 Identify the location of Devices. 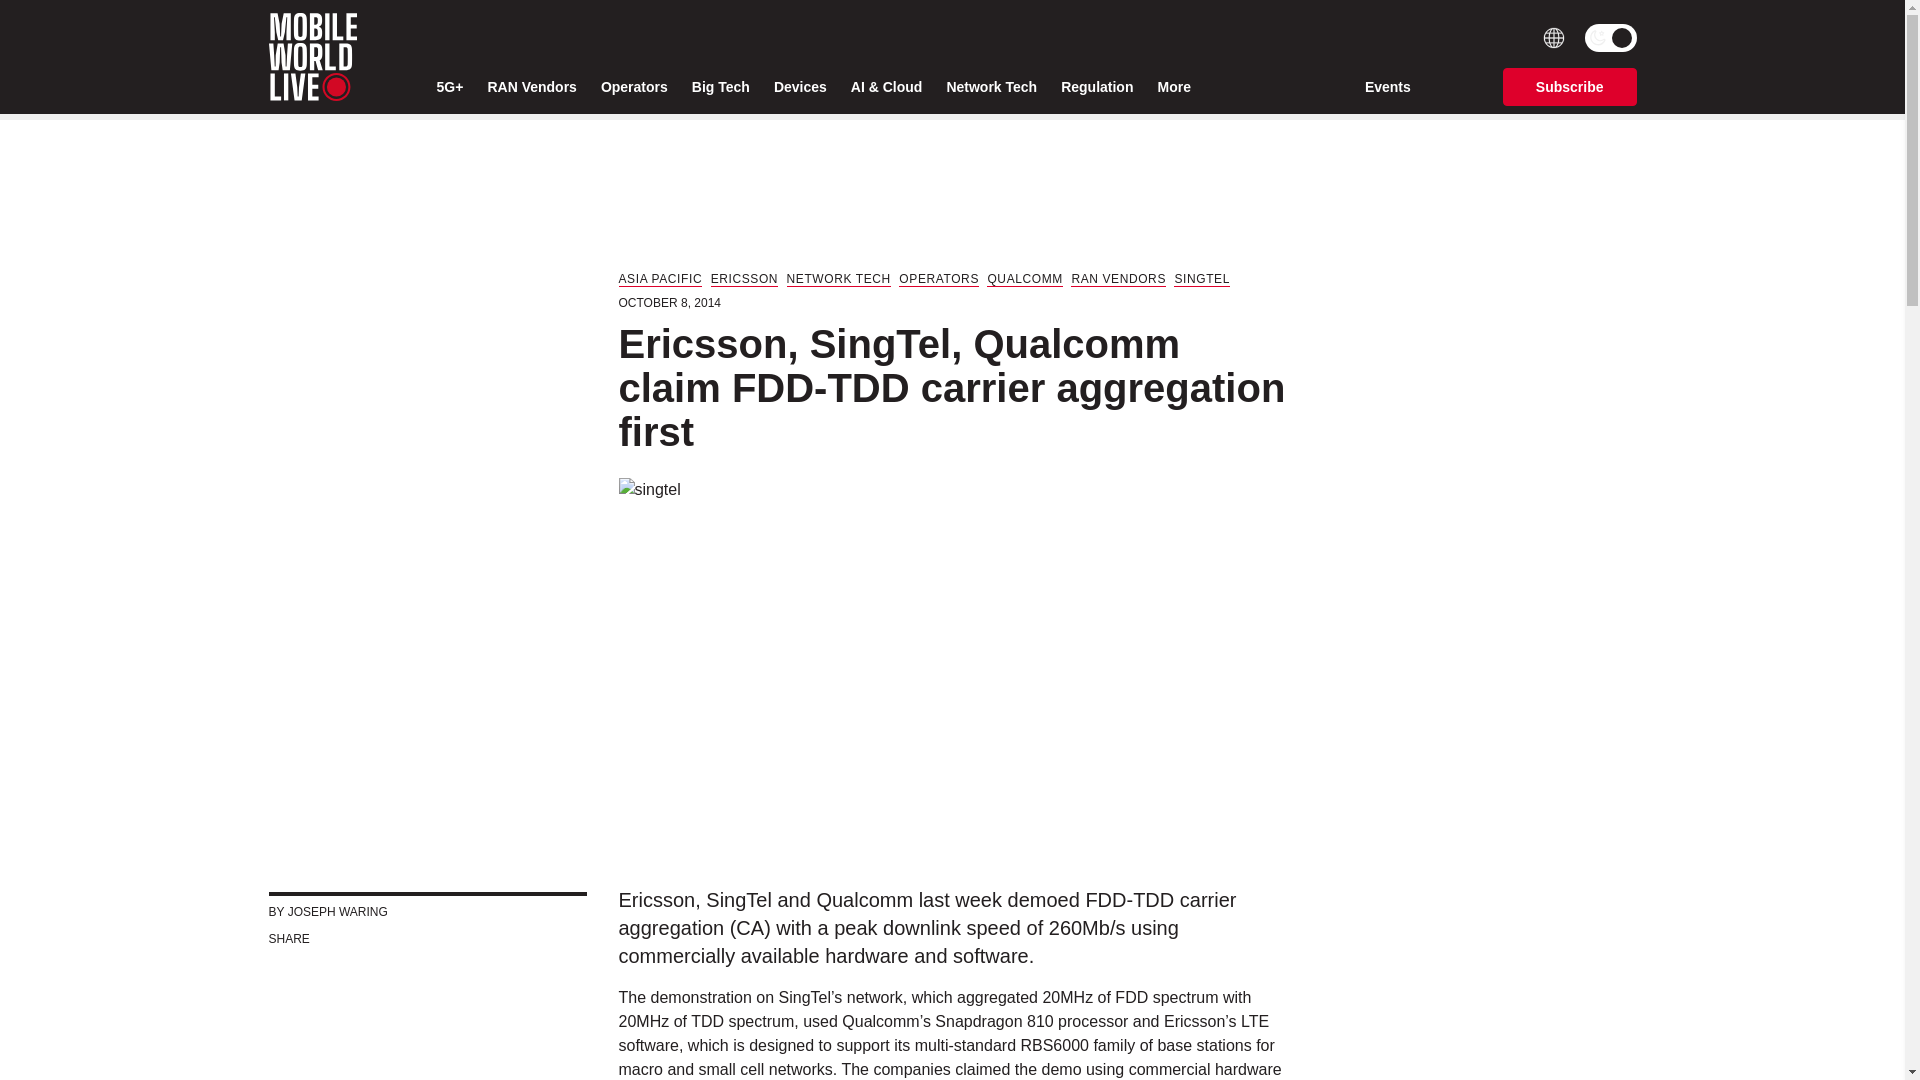
(800, 87).